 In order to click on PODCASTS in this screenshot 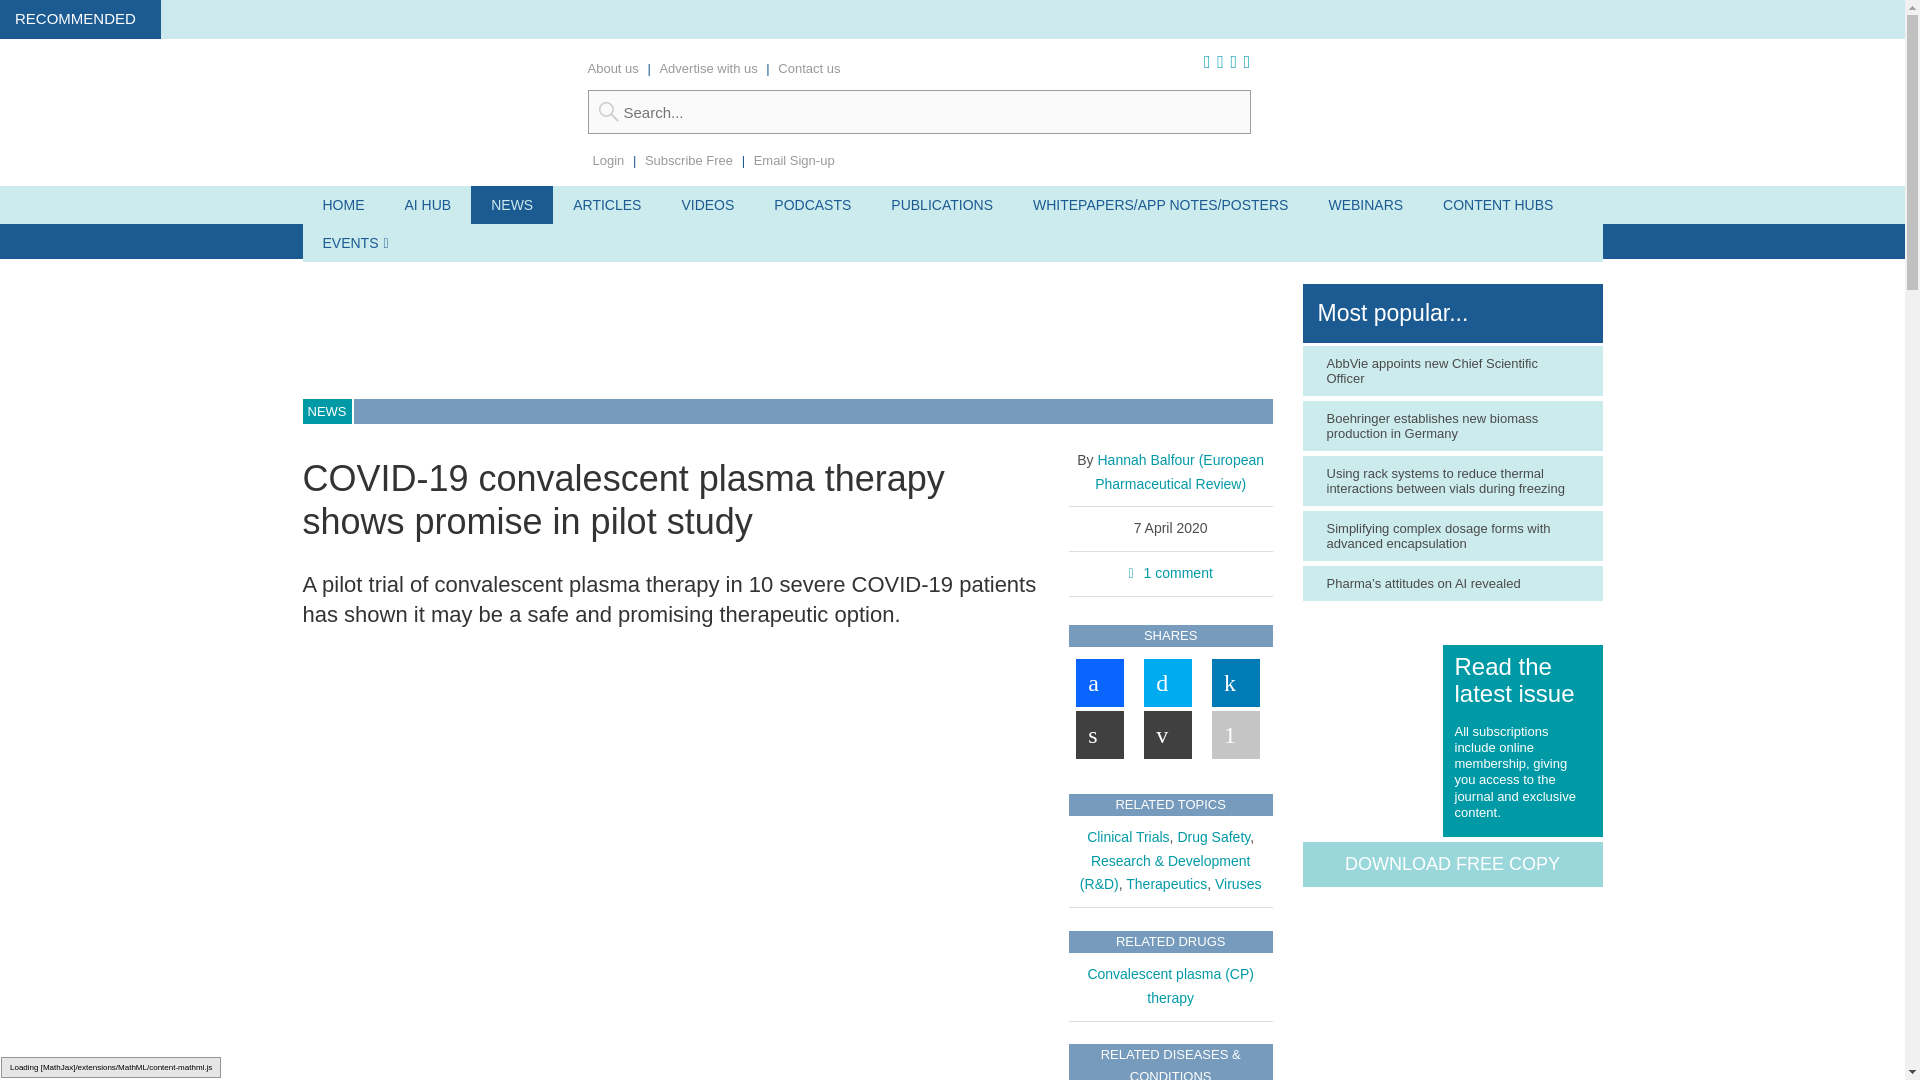, I will do `click(812, 204)`.